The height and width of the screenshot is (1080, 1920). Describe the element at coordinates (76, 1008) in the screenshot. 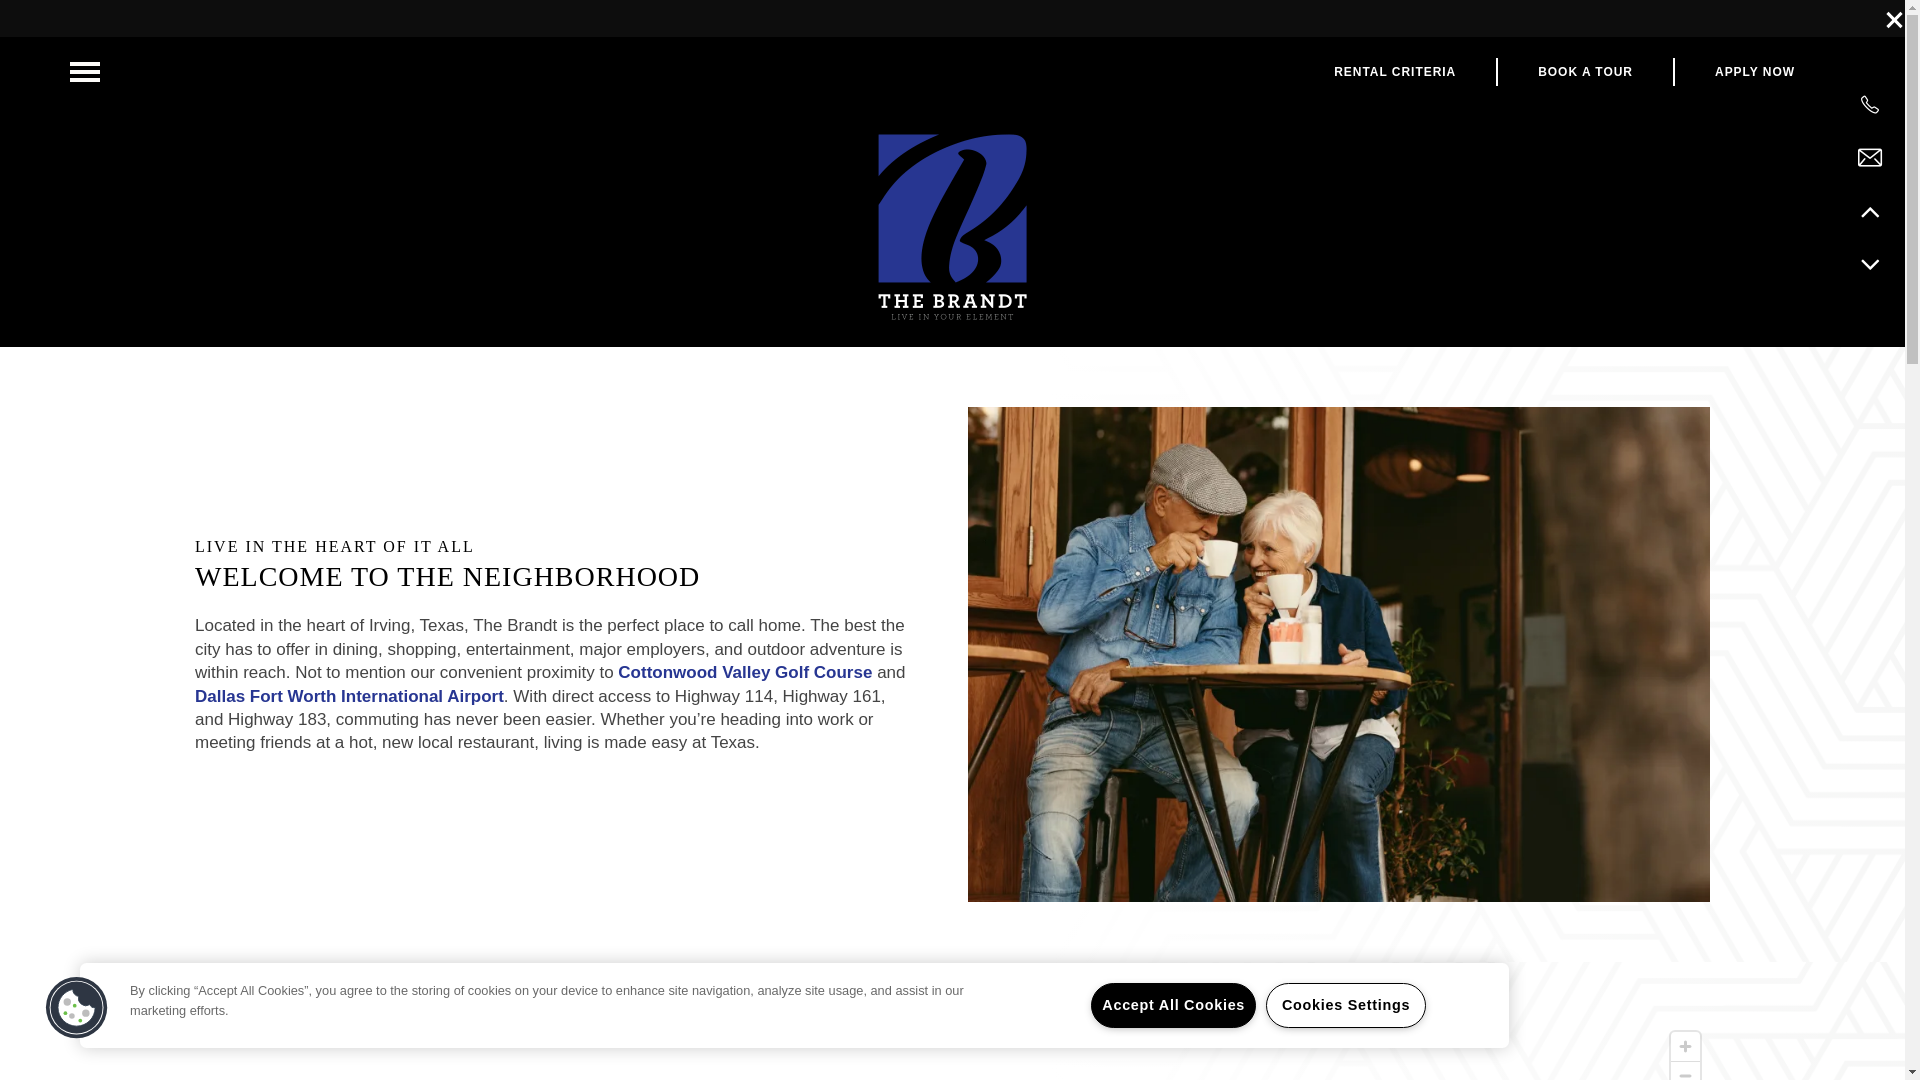

I see `Cookies Button` at that location.